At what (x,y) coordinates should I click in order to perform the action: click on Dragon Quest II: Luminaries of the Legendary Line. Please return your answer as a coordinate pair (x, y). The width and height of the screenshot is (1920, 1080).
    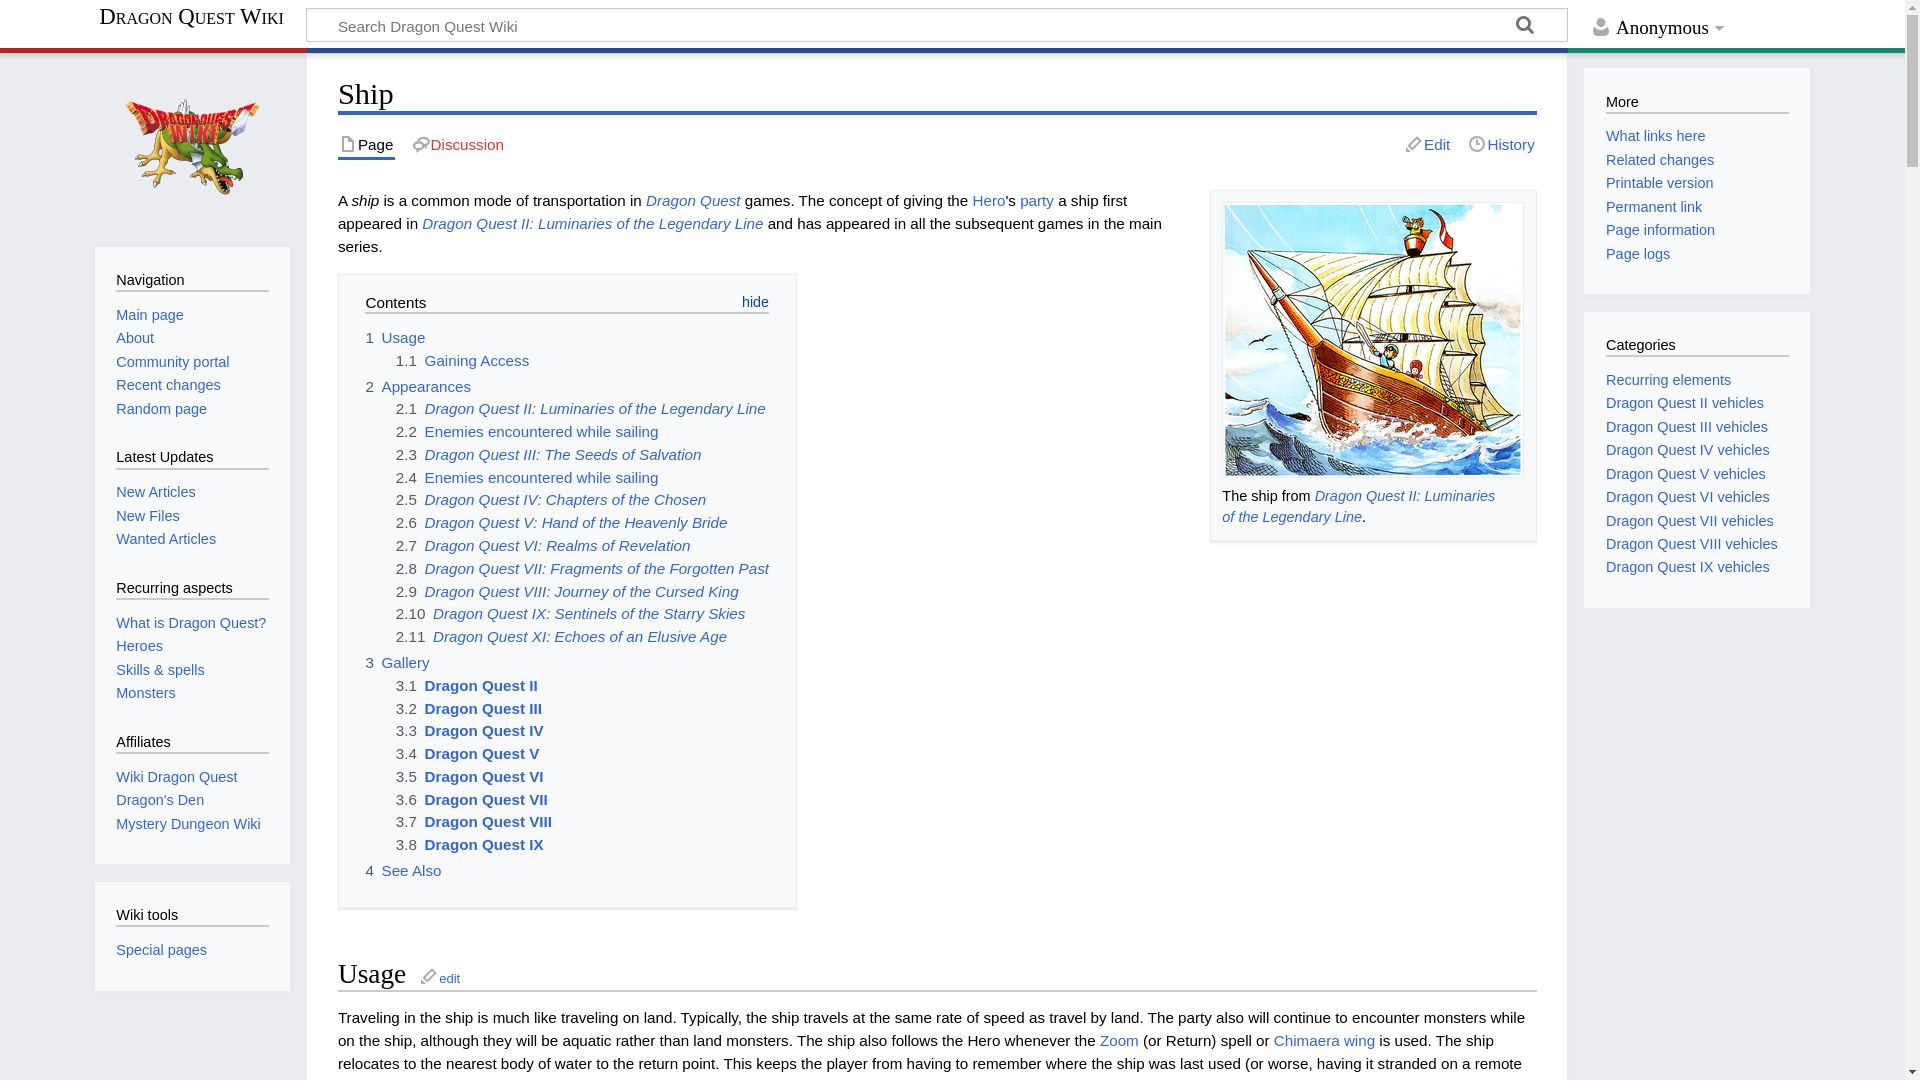
    Looking at the image, I should click on (592, 223).